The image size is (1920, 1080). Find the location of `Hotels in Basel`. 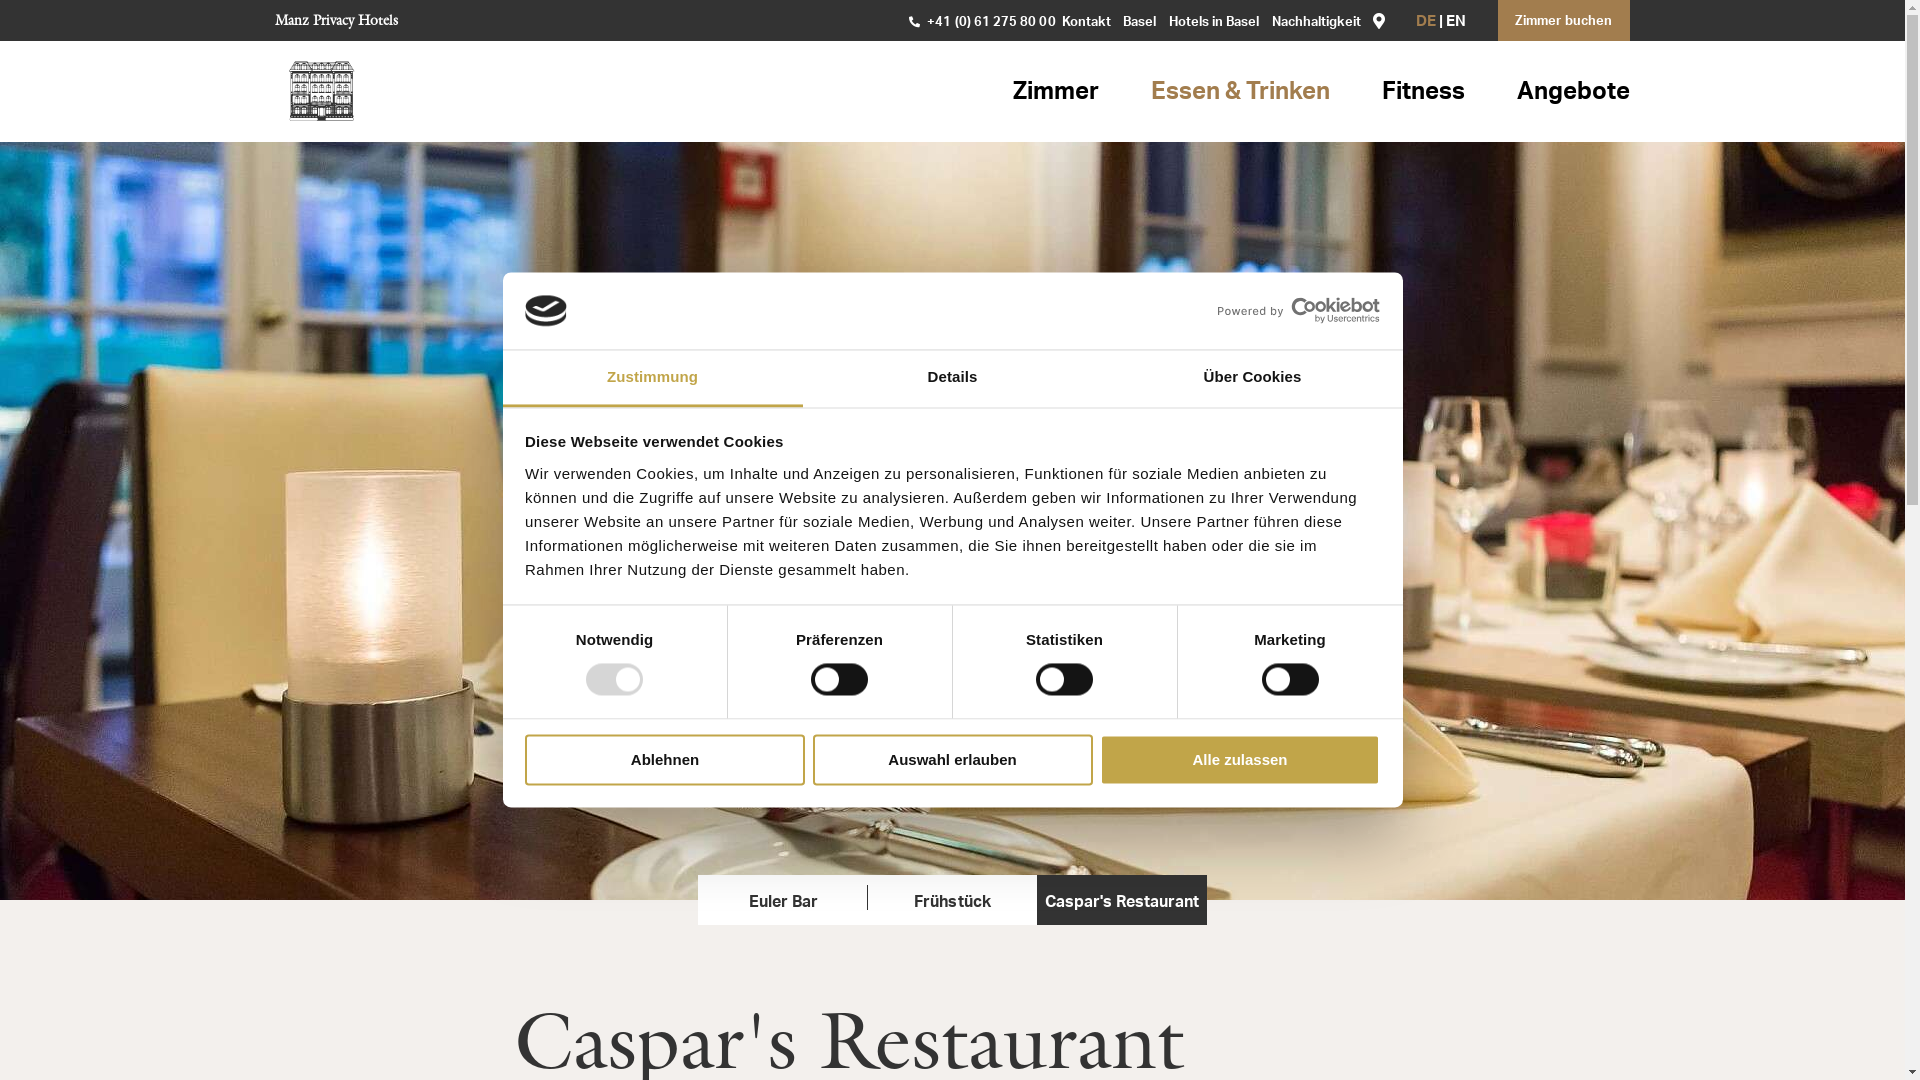

Hotels in Basel is located at coordinates (1214, 22).